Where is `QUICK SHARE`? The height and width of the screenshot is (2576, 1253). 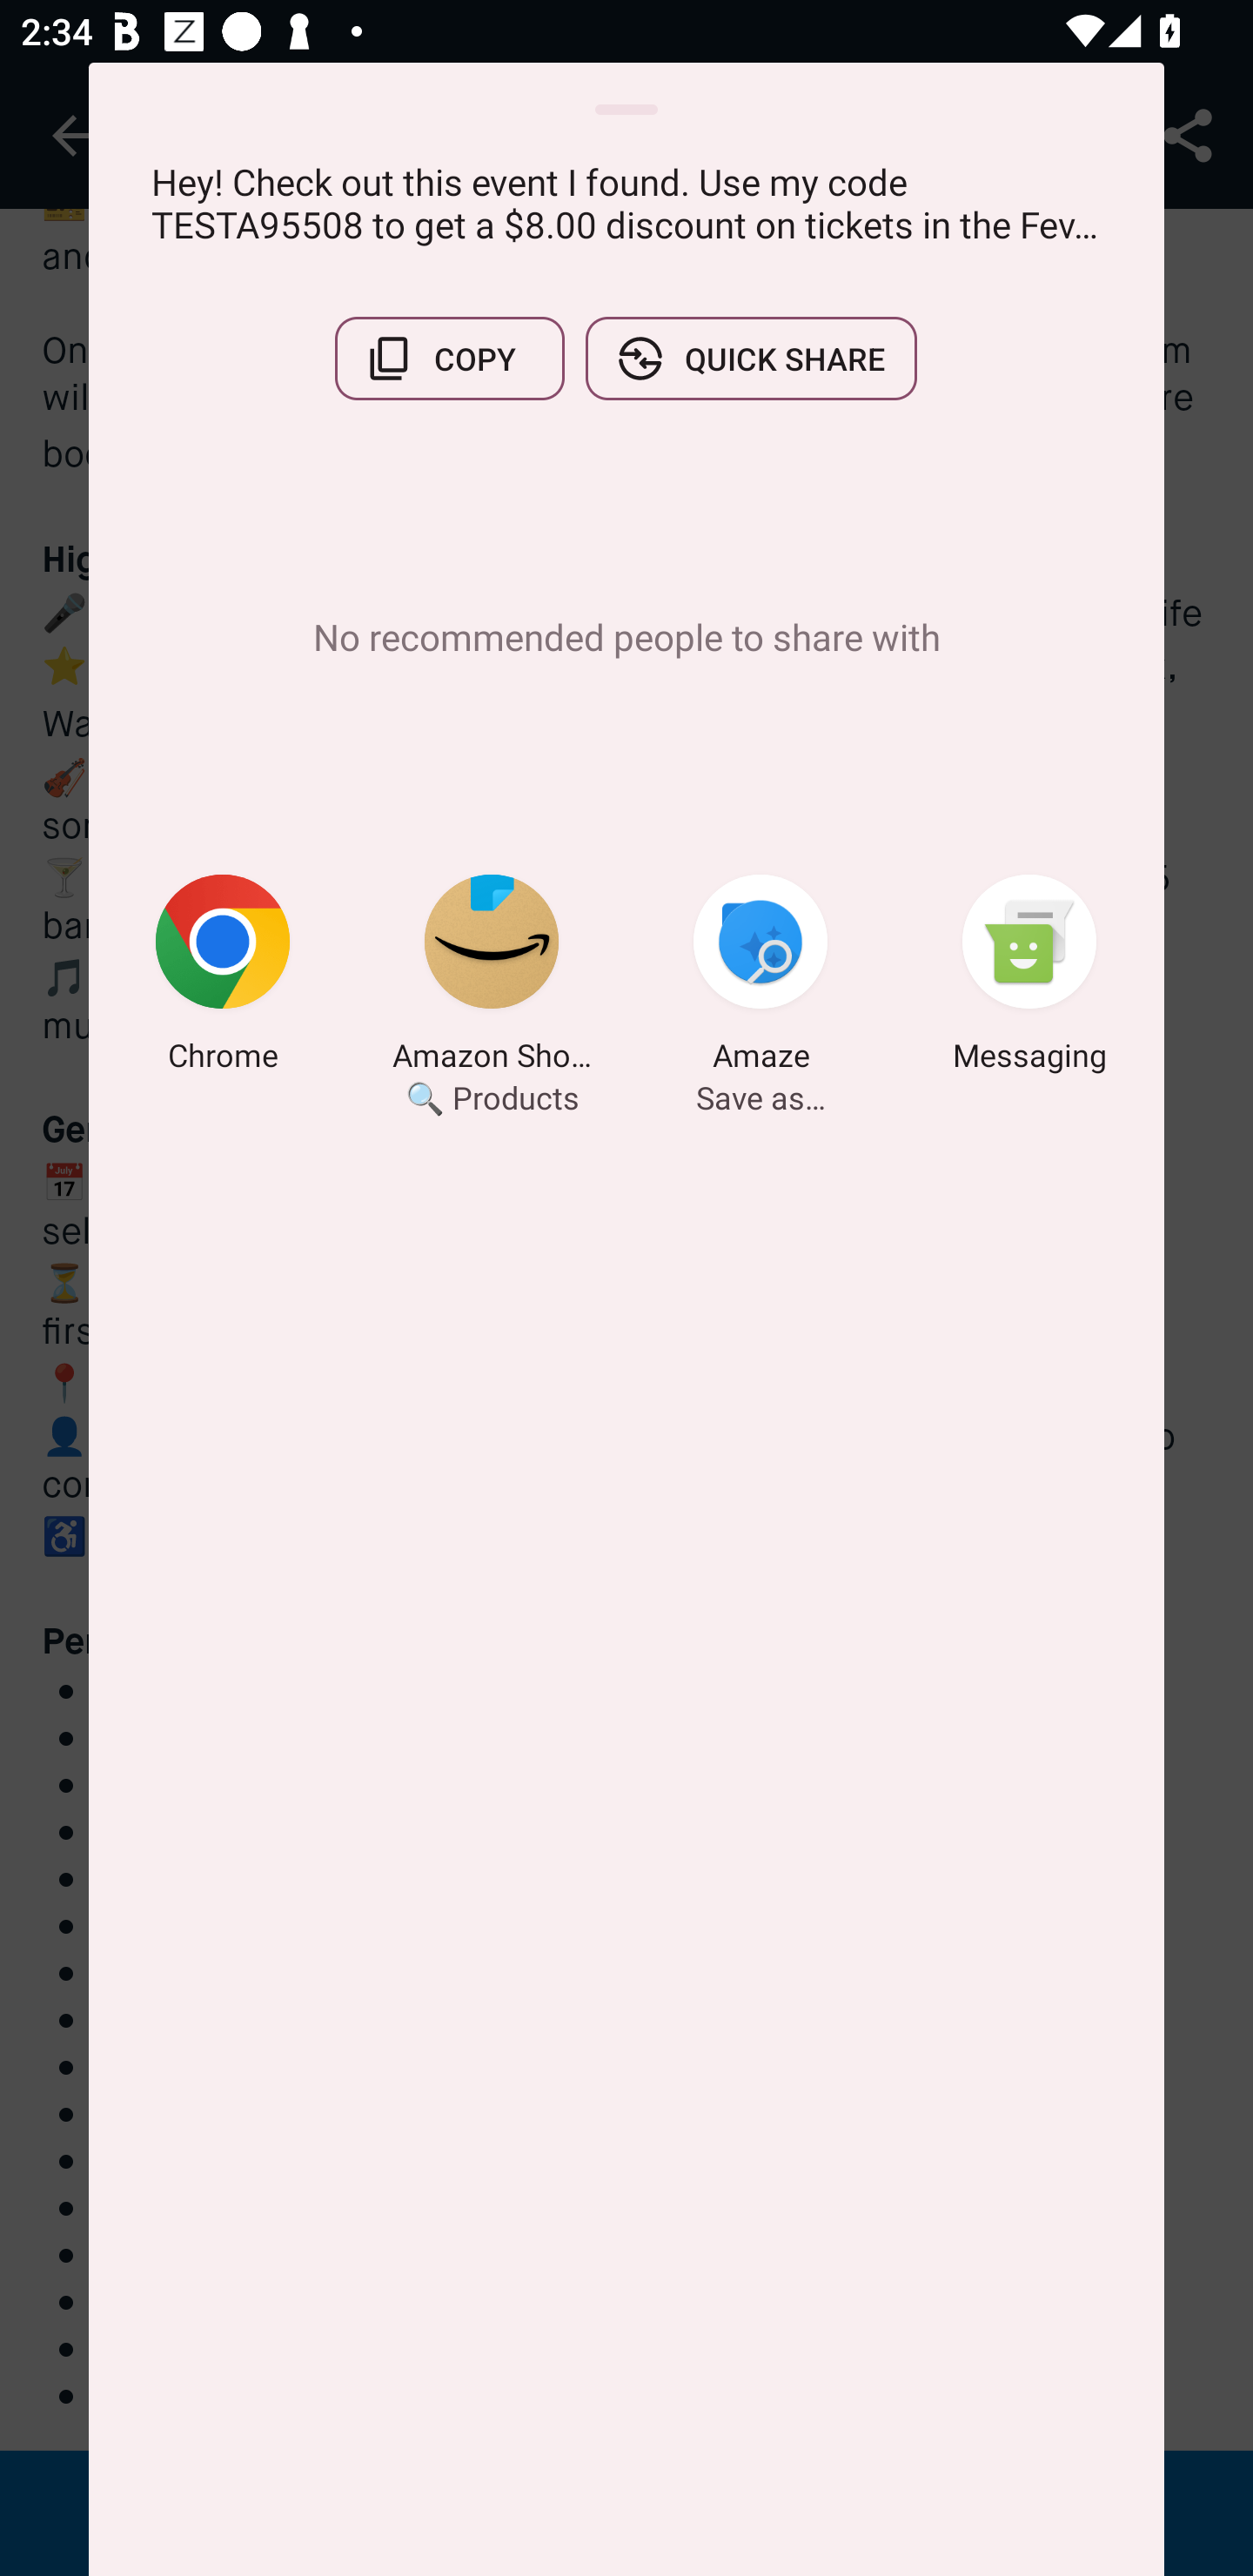 QUICK SHARE is located at coordinates (751, 359).